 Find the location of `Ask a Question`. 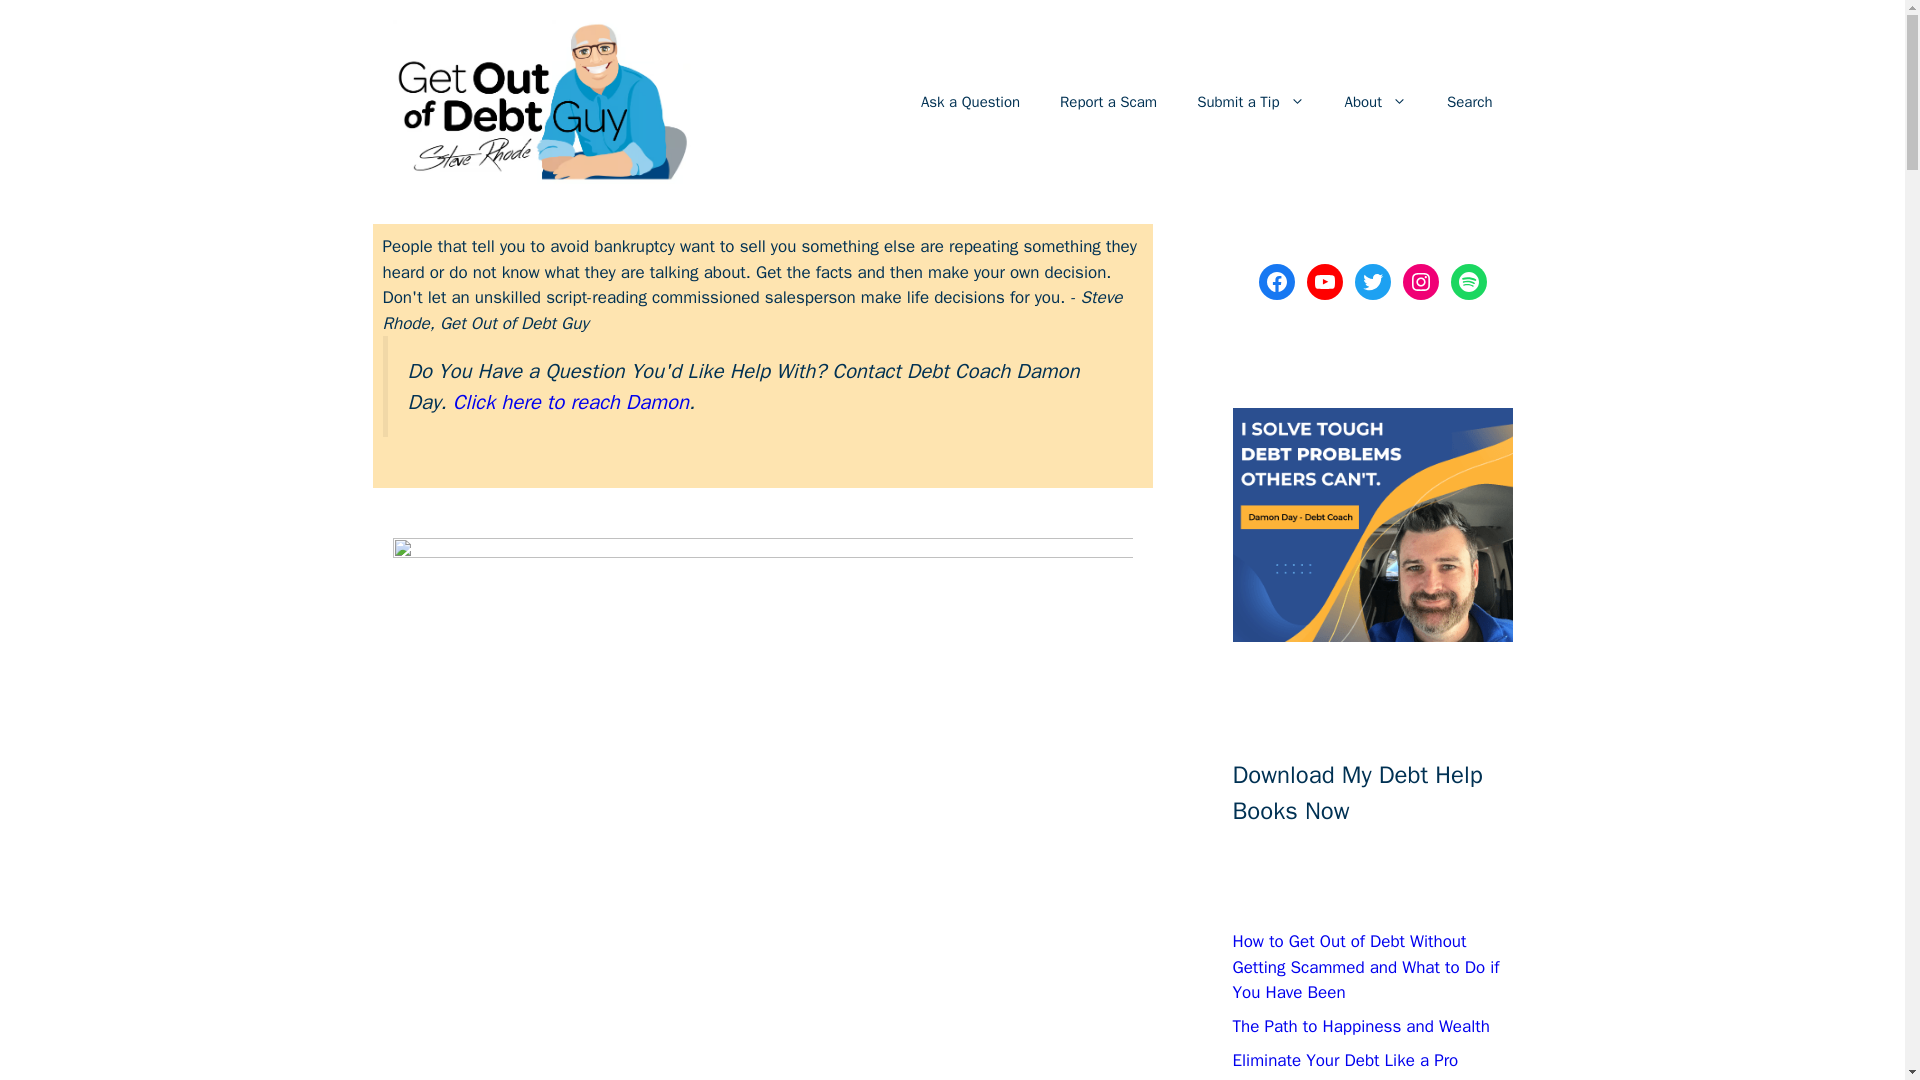

Ask a Question is located at coordinates (970, 102).